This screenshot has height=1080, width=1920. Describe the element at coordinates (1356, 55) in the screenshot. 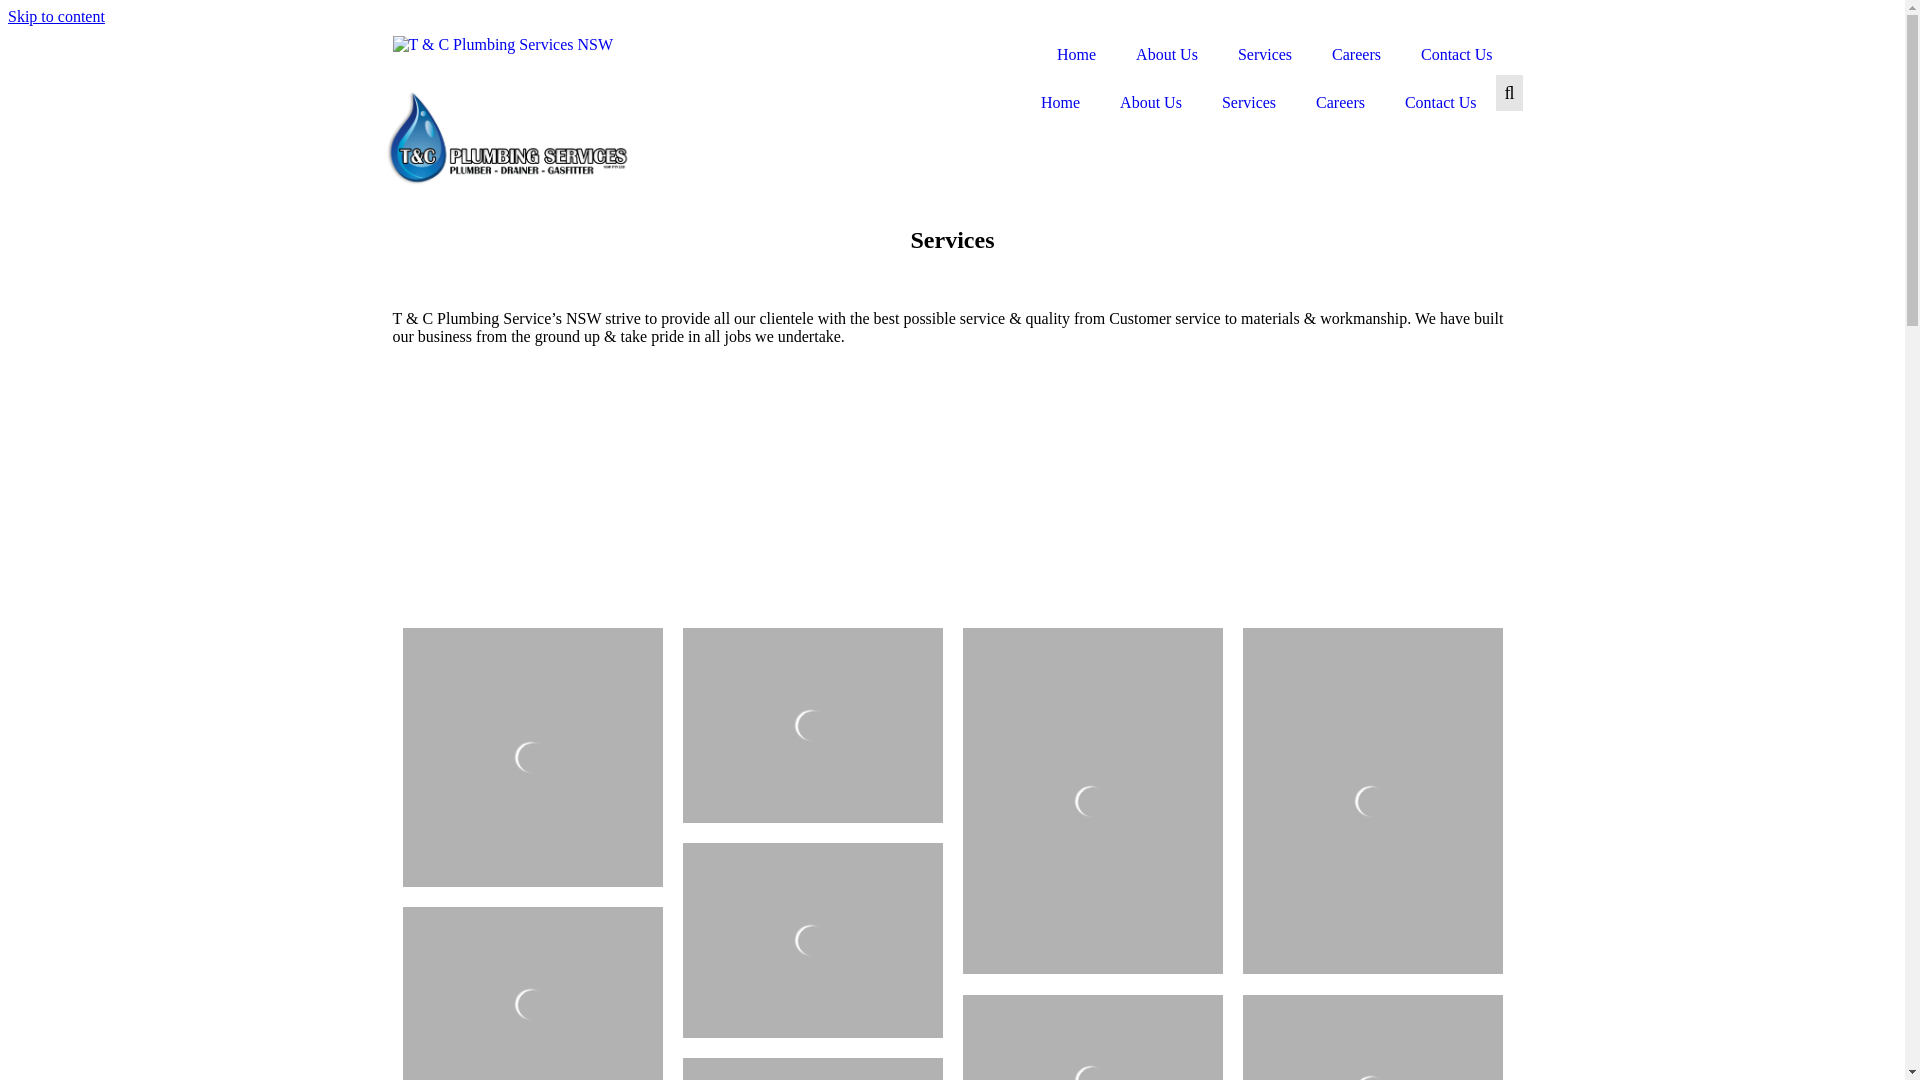

I see `Careers` at that location.